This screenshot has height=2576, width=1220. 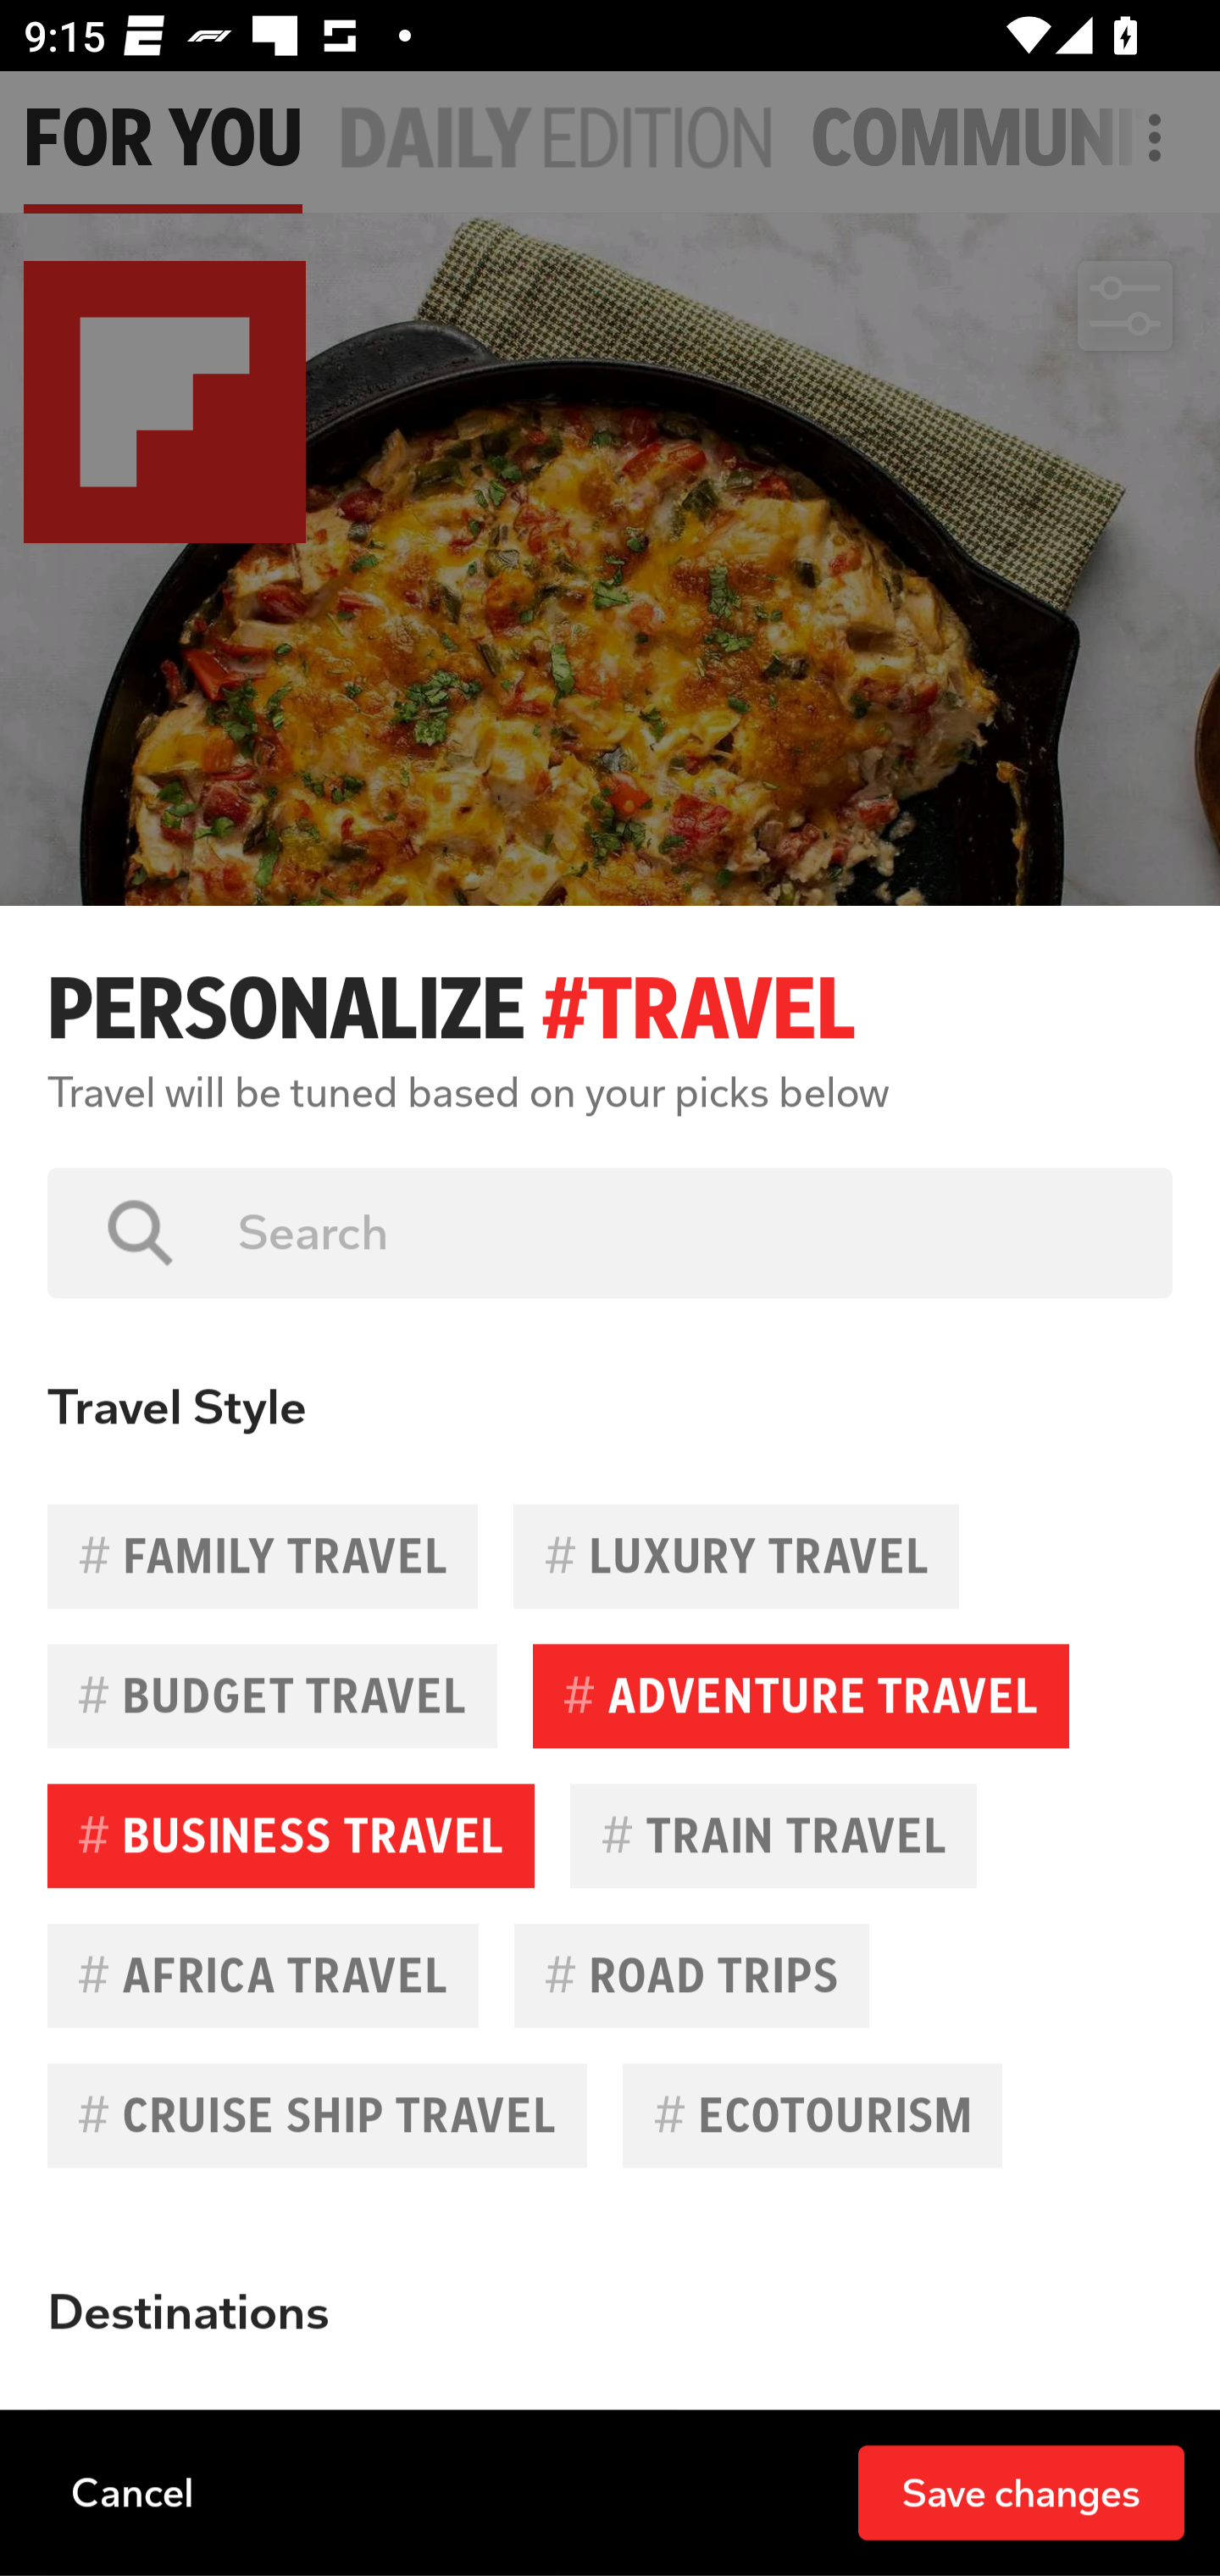 I want to click on # ECOTOURISM, so click(x=812, y=2115).